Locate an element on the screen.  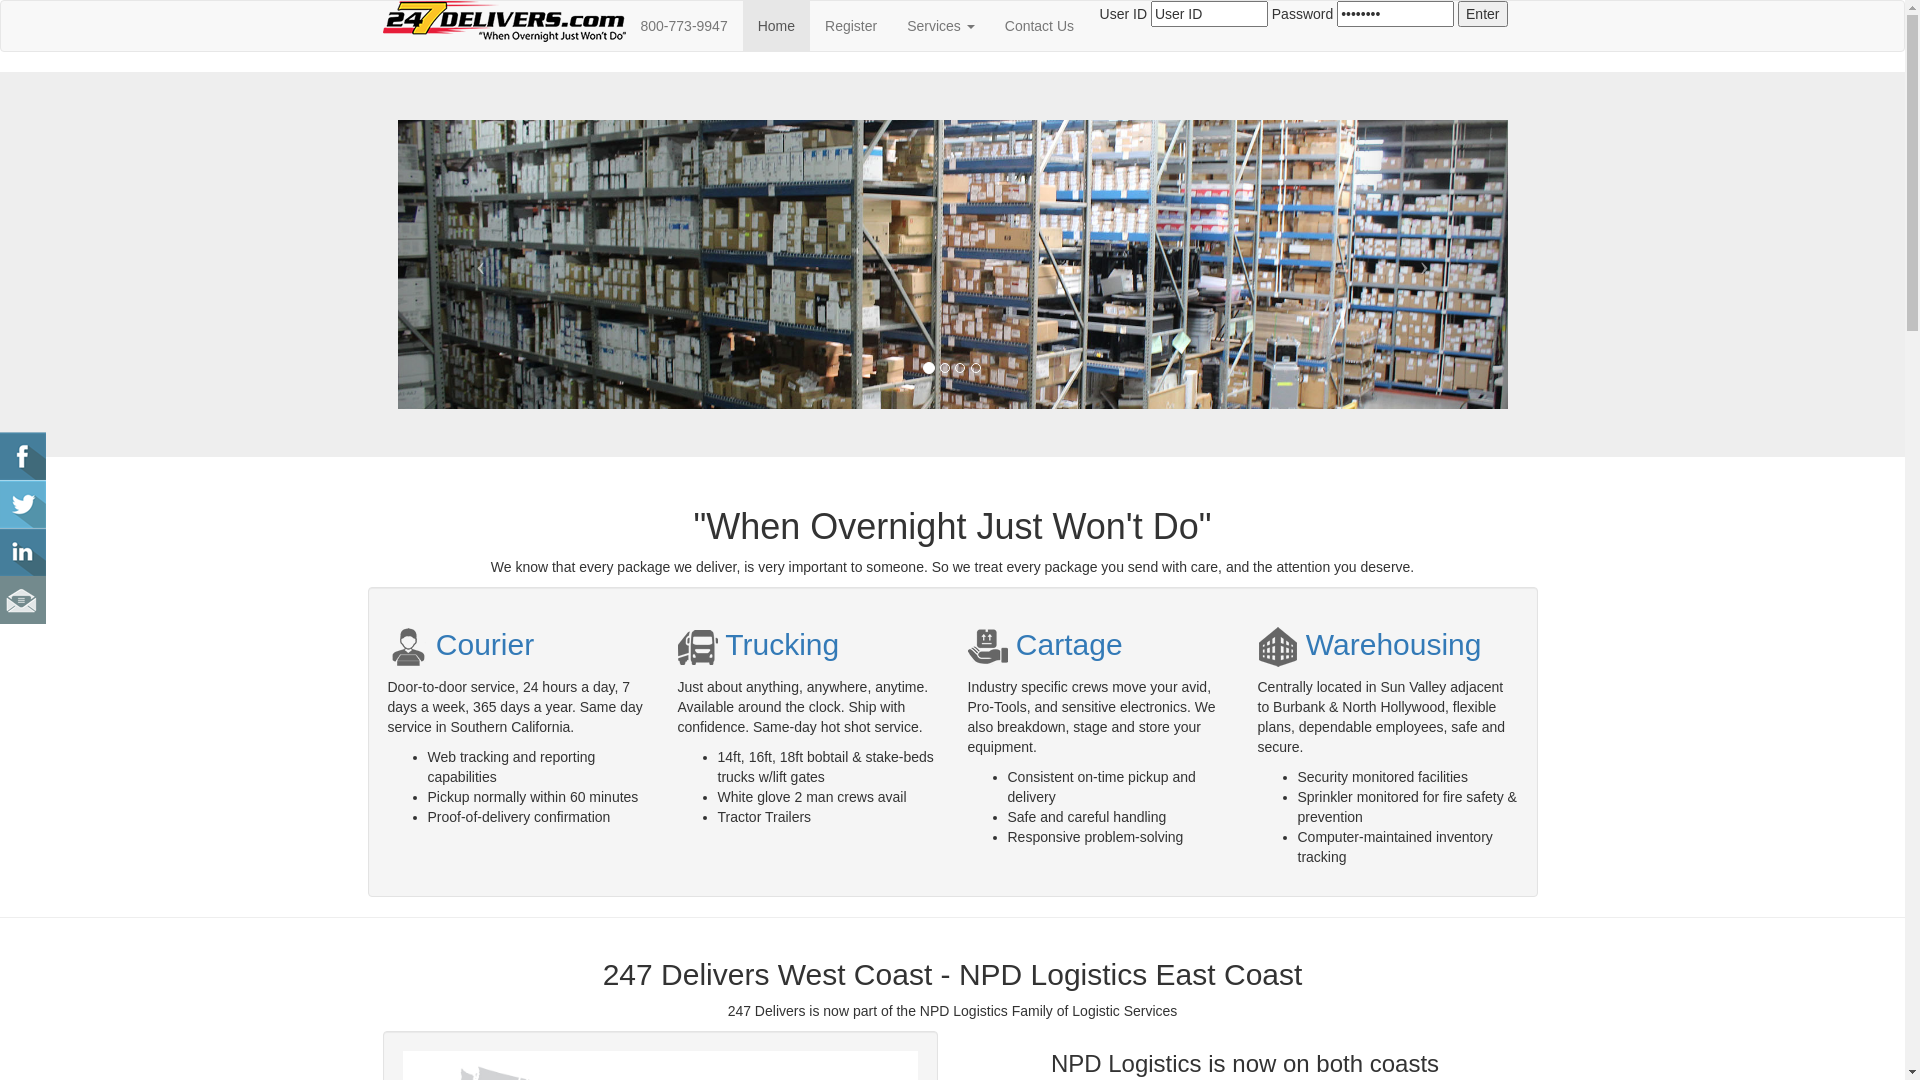
Courier is located at coordinates (462, 644).